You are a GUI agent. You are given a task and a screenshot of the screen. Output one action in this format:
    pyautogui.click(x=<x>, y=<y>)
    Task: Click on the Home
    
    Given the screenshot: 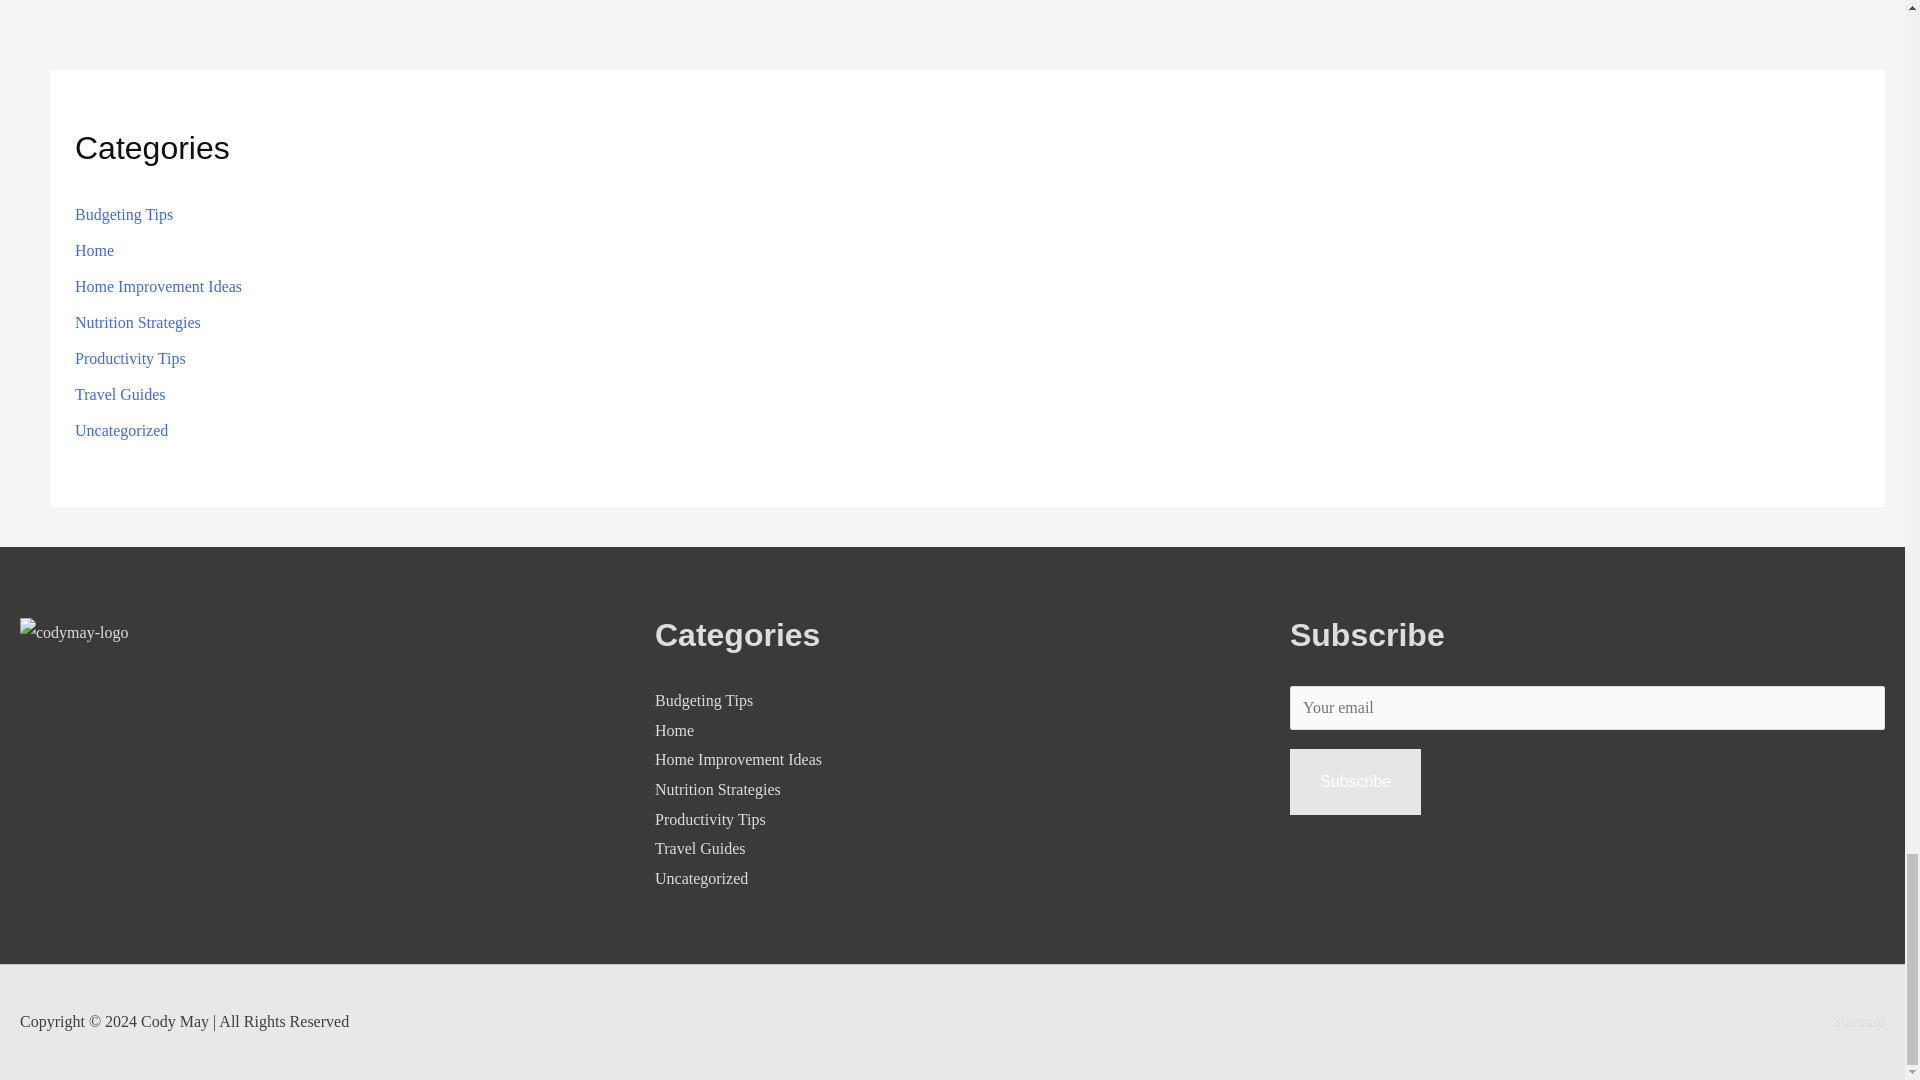 What is the action you would take?
    pyautogui.click(x=94, y=250)
    